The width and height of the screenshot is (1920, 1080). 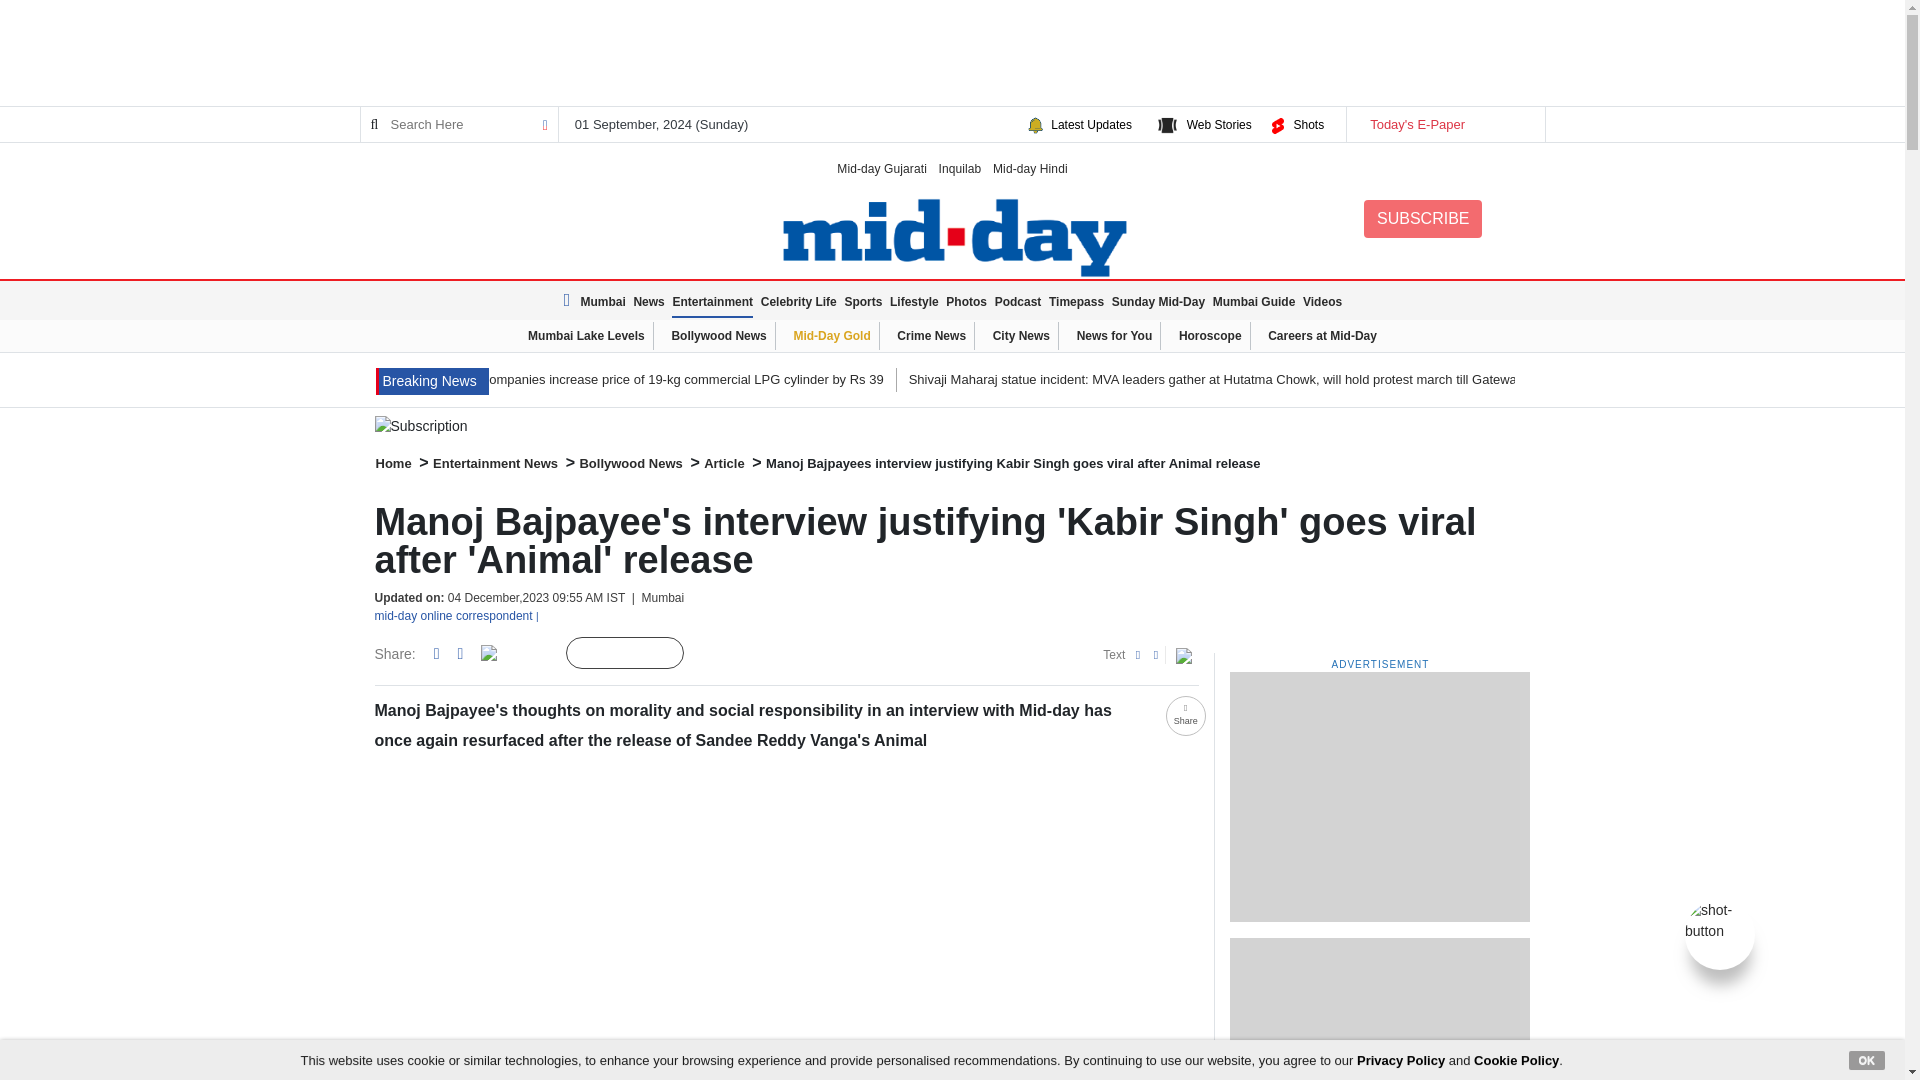 What do you see at coordinates (1218, 124) in the screenshot?
I see `Web Stories` at bounding box center [1218, 124].